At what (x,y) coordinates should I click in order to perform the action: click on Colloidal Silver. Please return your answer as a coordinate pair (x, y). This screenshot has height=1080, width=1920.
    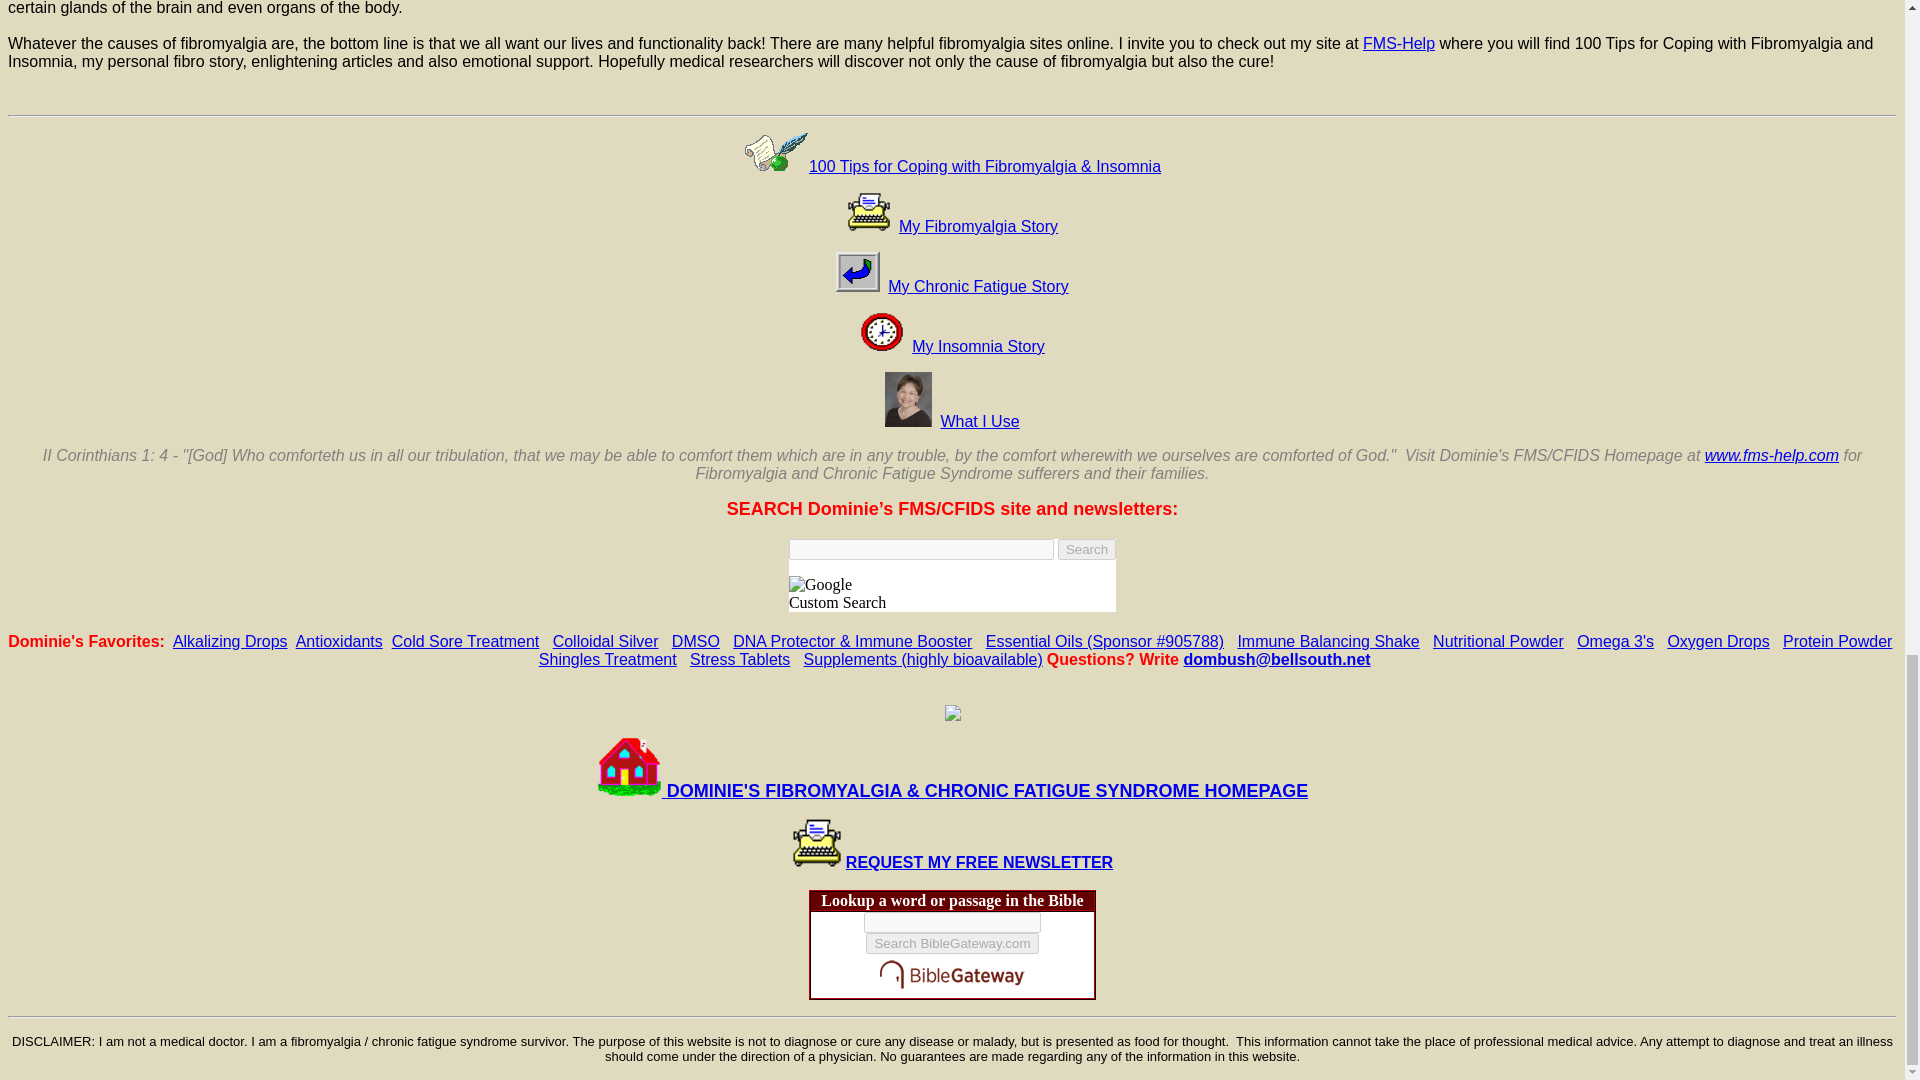
    Looking at the image, I should click on (605, 641).